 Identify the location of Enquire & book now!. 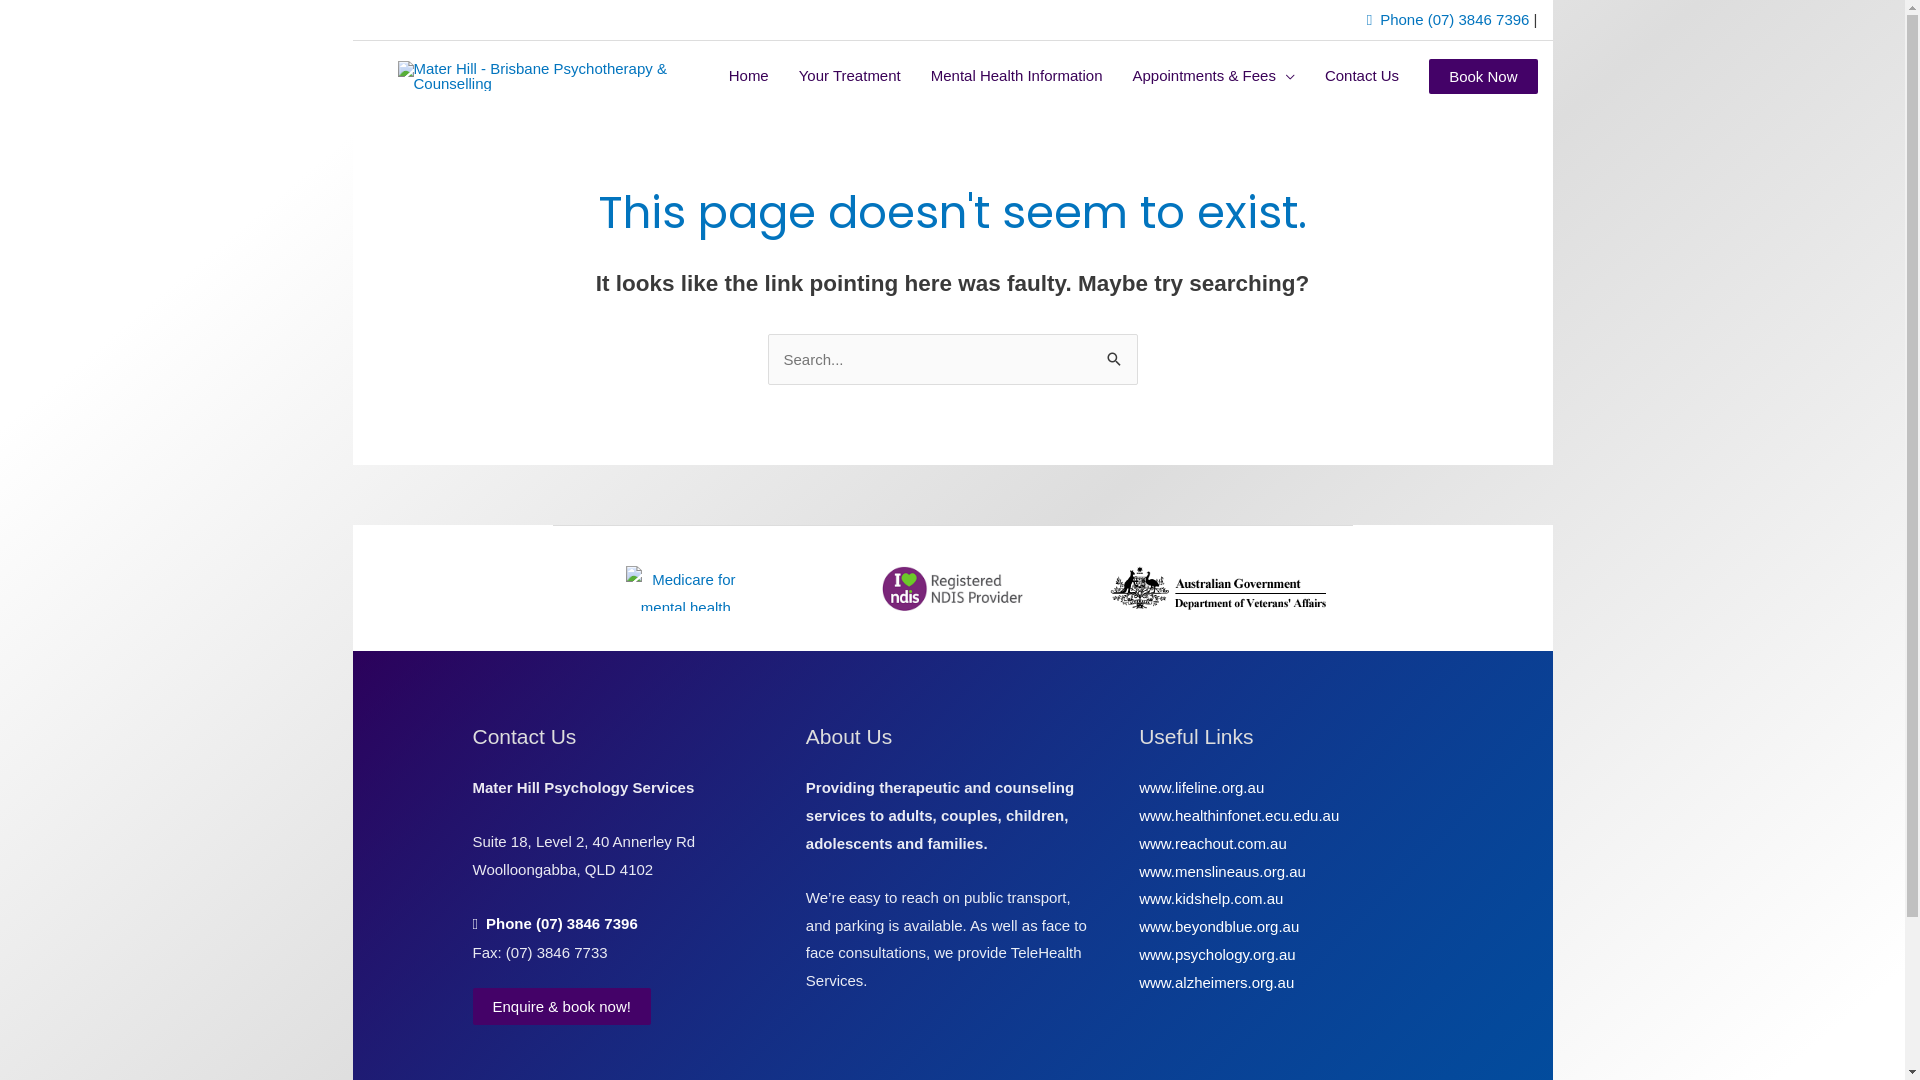
(561, 1006).